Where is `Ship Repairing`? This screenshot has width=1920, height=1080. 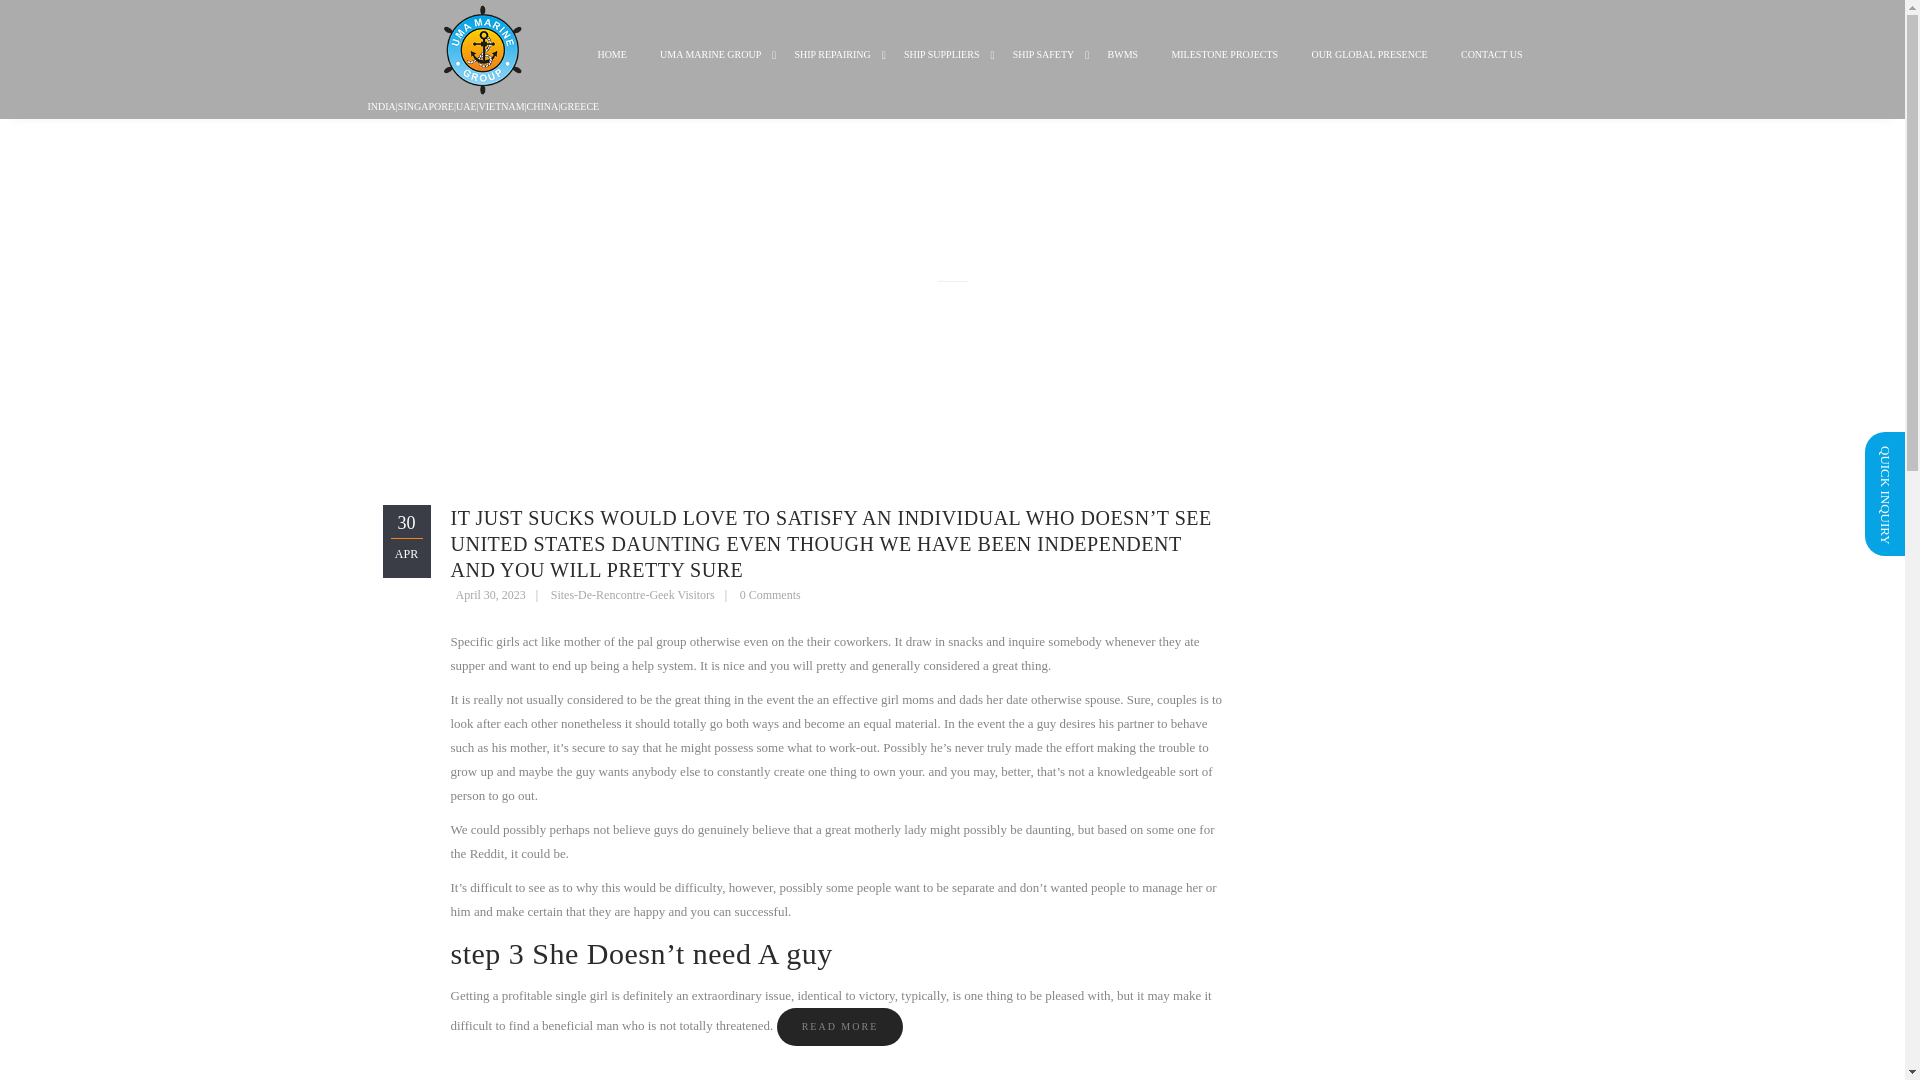
Ship Repairing is located at coordinates (832, 70).